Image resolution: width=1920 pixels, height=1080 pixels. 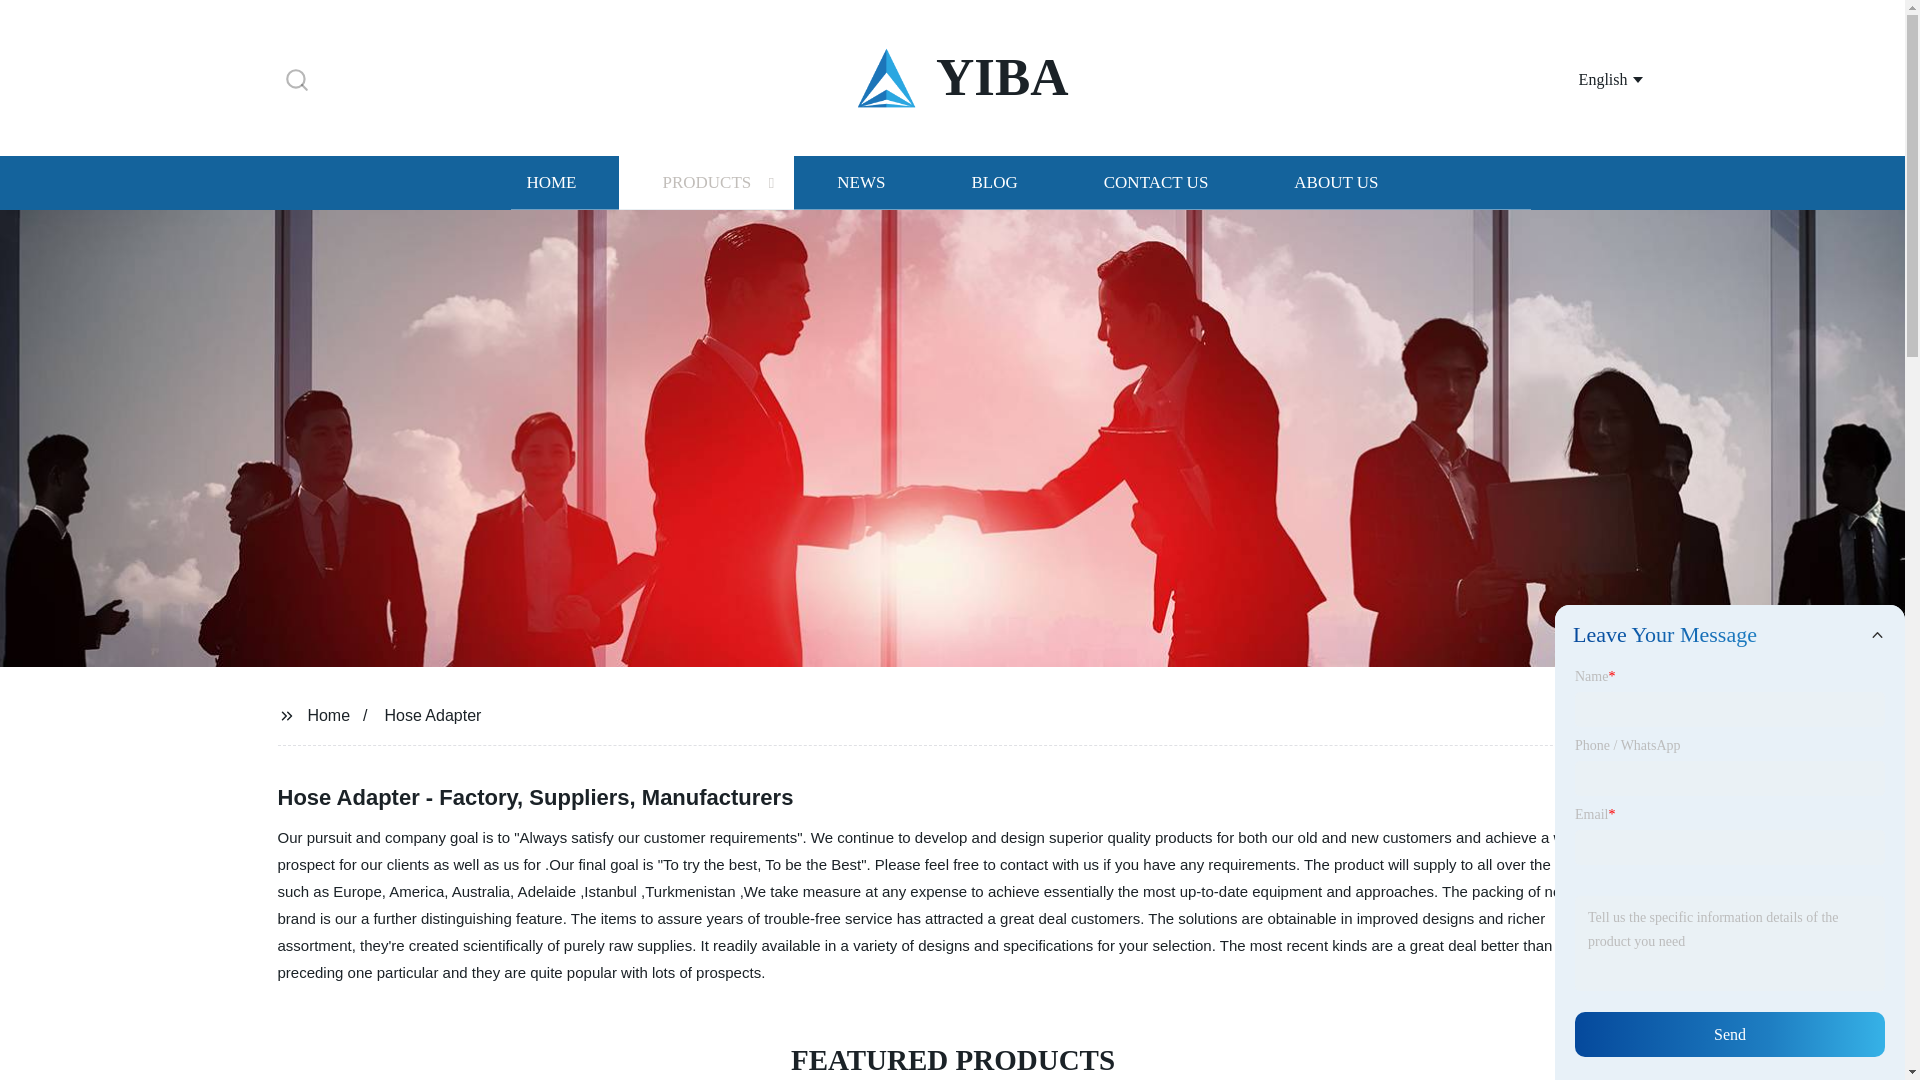 What do you see at coordinates (1336, 182) in the screenshot?
I see `ABOUT US` at bounding box center [1336, 182].